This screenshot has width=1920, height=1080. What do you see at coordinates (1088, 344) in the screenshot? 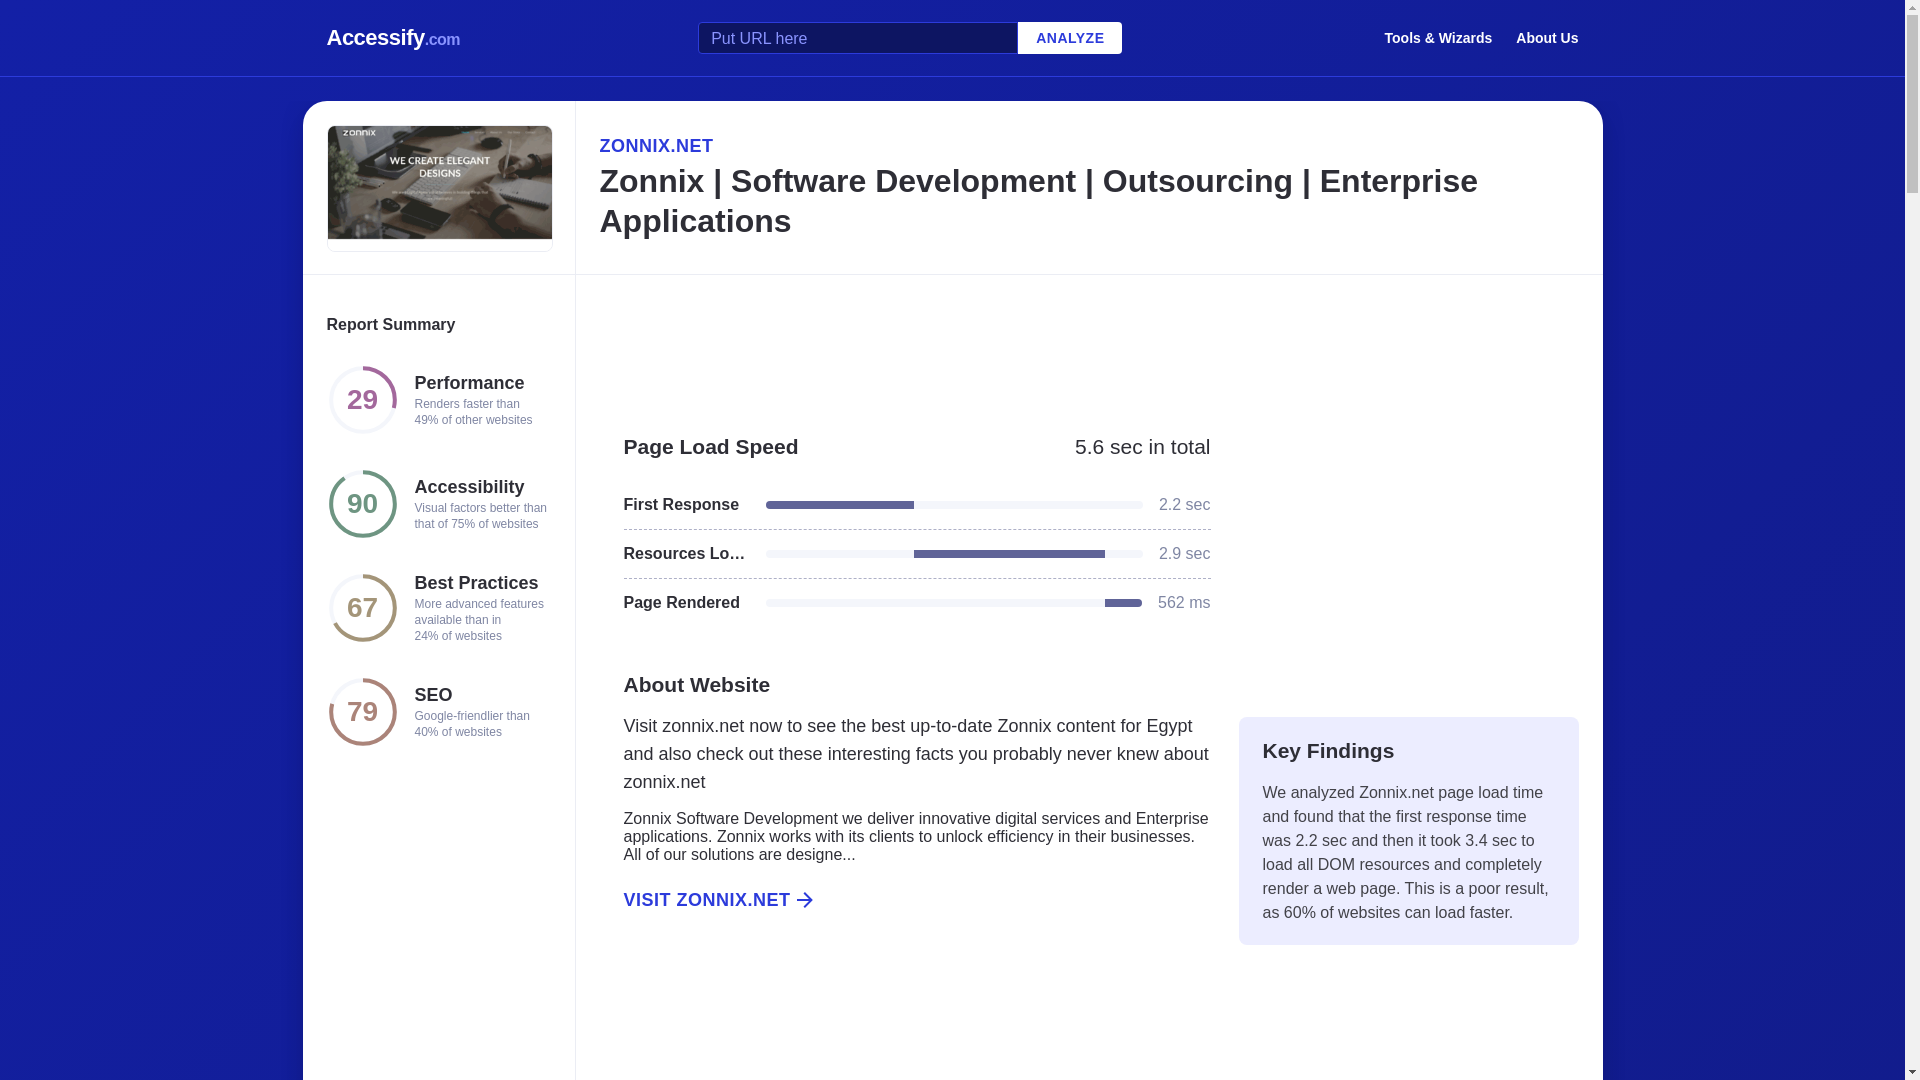
I see `Advertisement` at bounding box center [1088, 344].